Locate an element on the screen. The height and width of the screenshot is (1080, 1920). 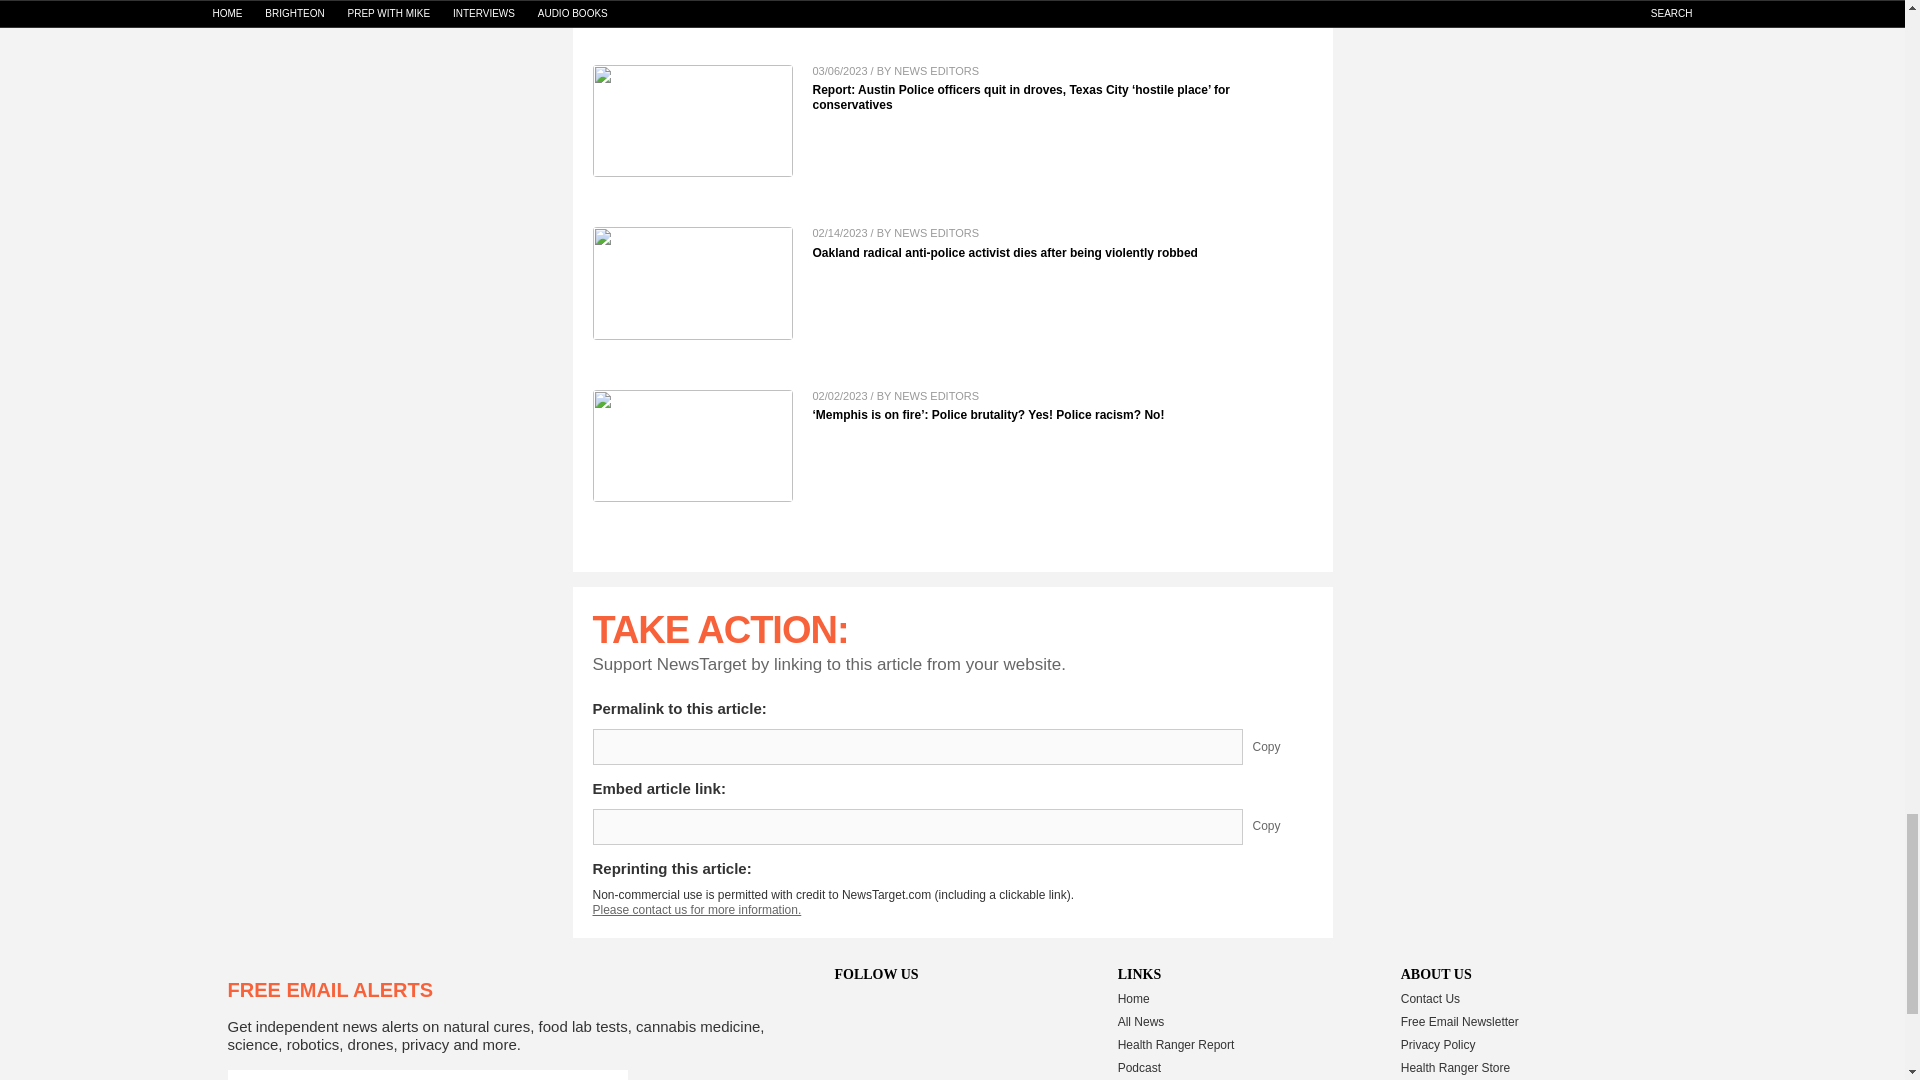
Continue is located at coordinates (605, 1075).